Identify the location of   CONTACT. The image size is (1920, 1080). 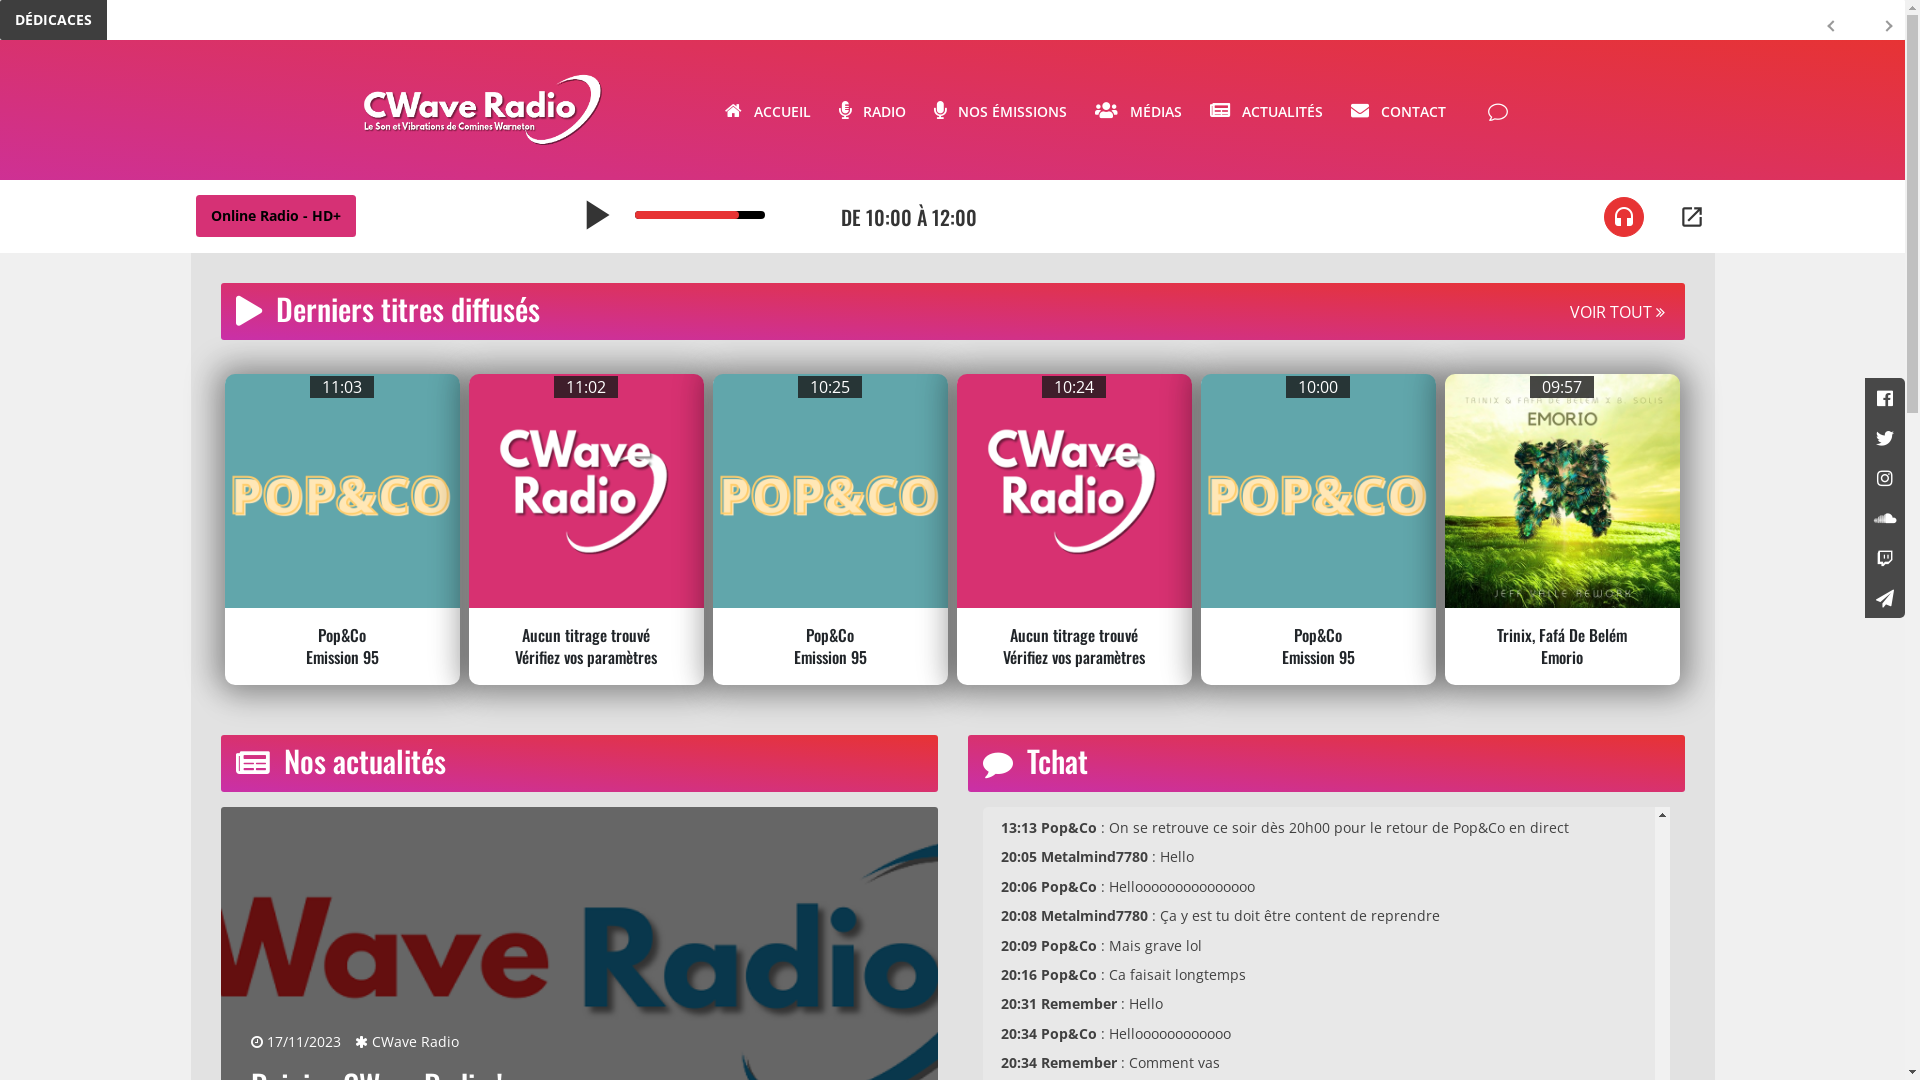
(1398, 110).